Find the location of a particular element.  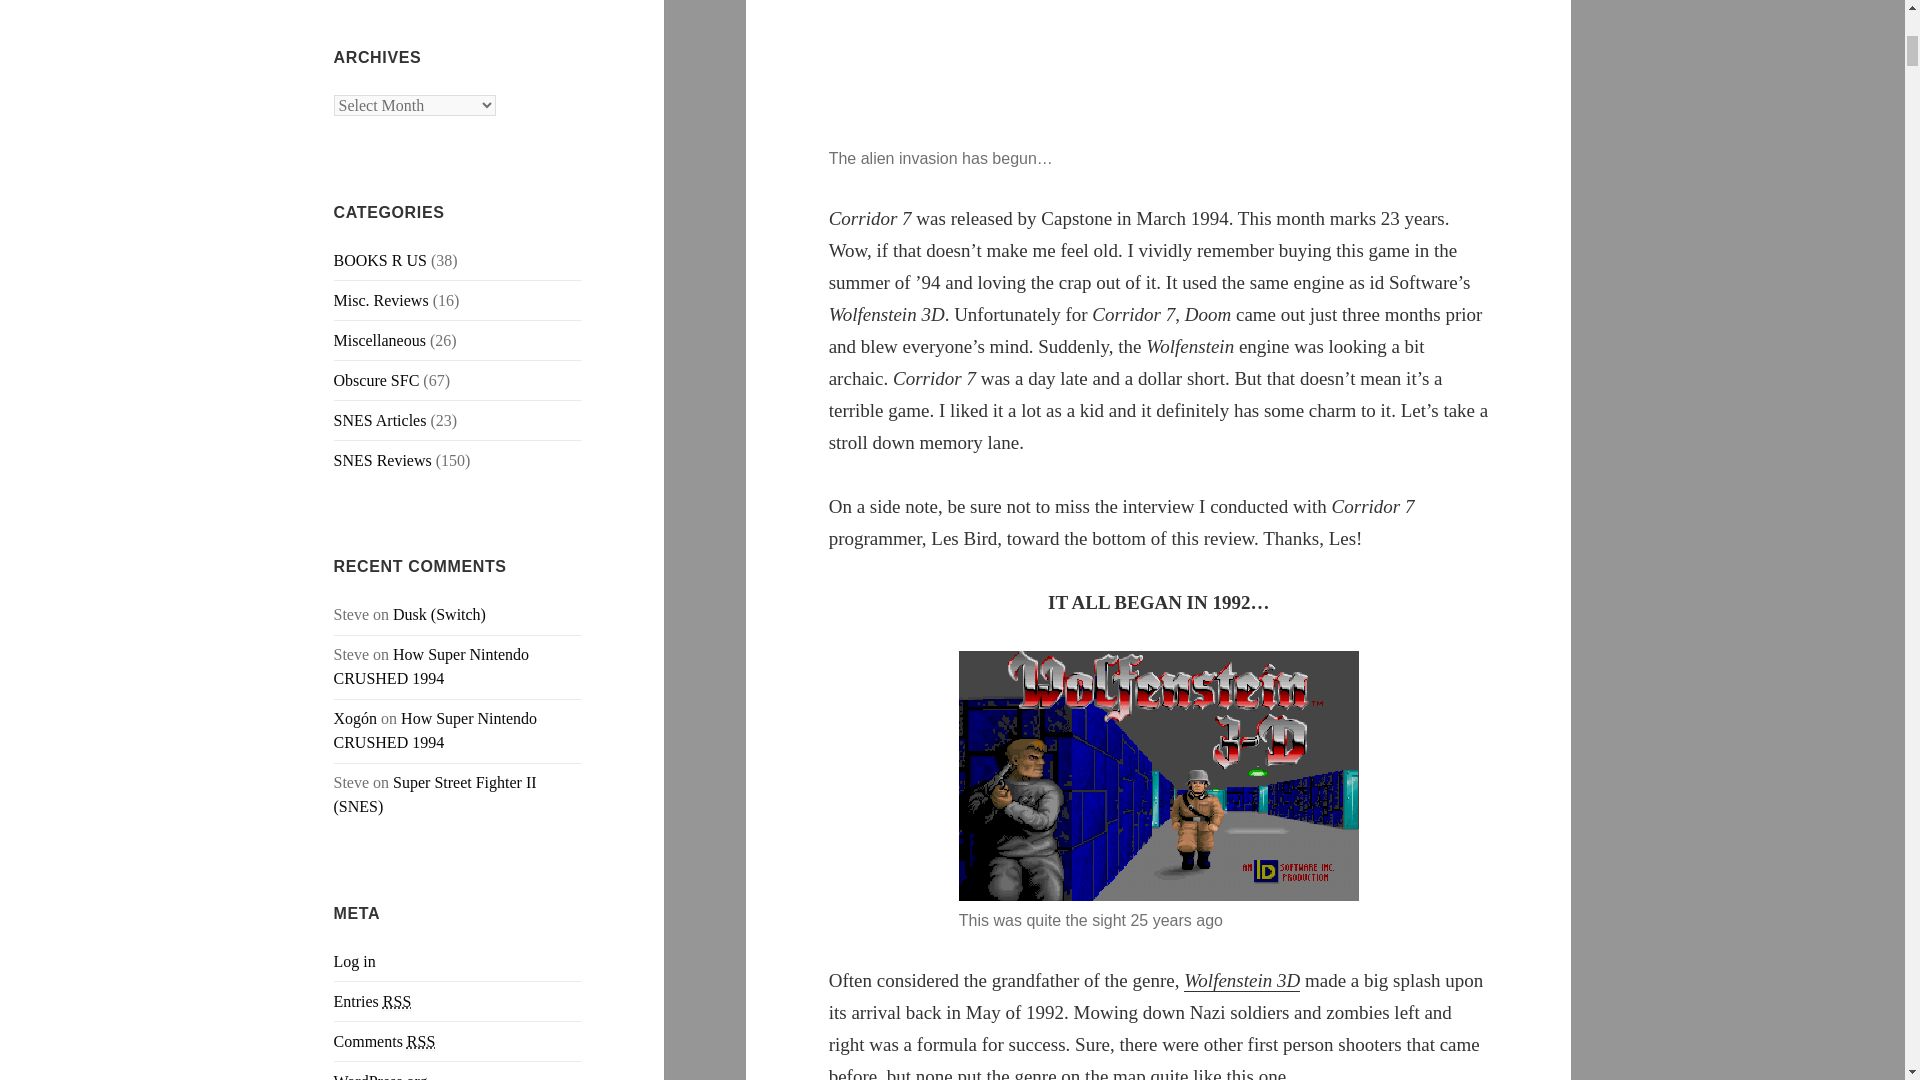

Misc. Reviews is located at coordinates (381, 300).